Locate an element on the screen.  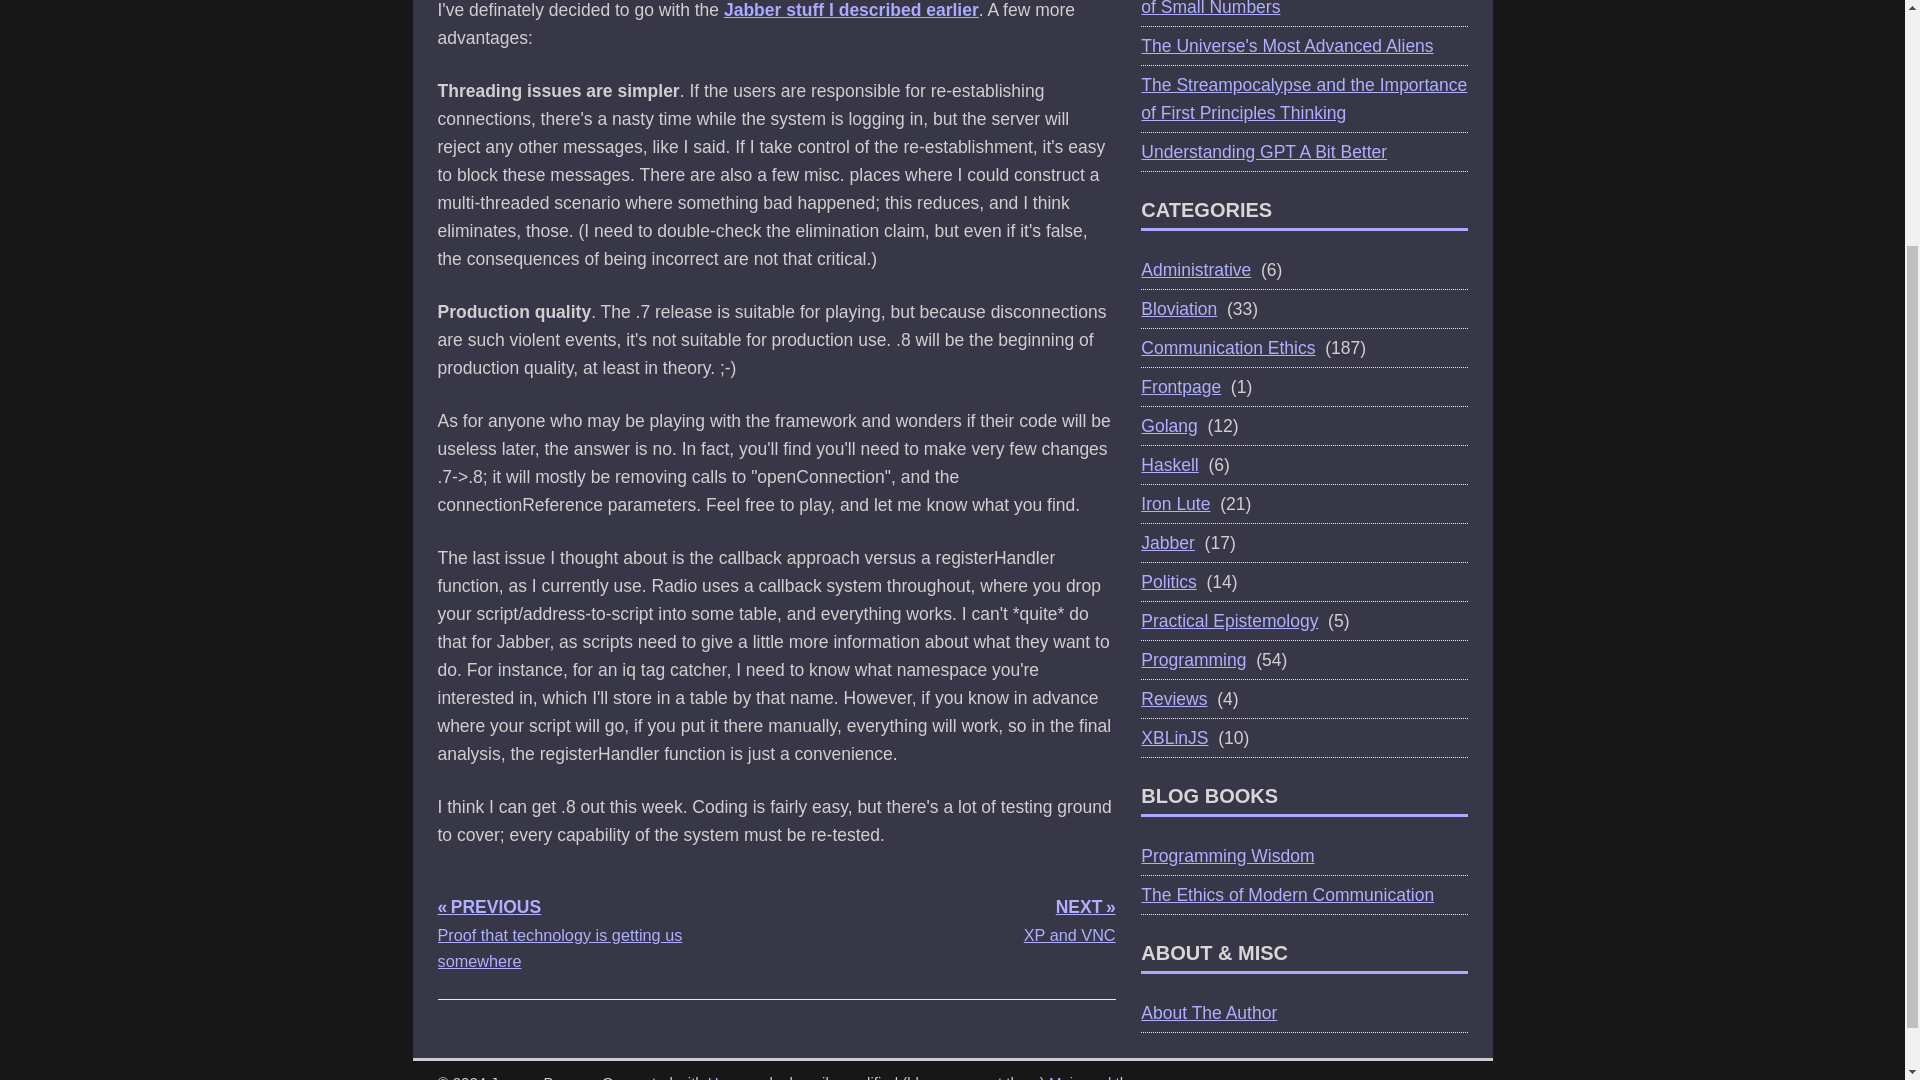
Iron Lute is located at coordinates (1174, 504).